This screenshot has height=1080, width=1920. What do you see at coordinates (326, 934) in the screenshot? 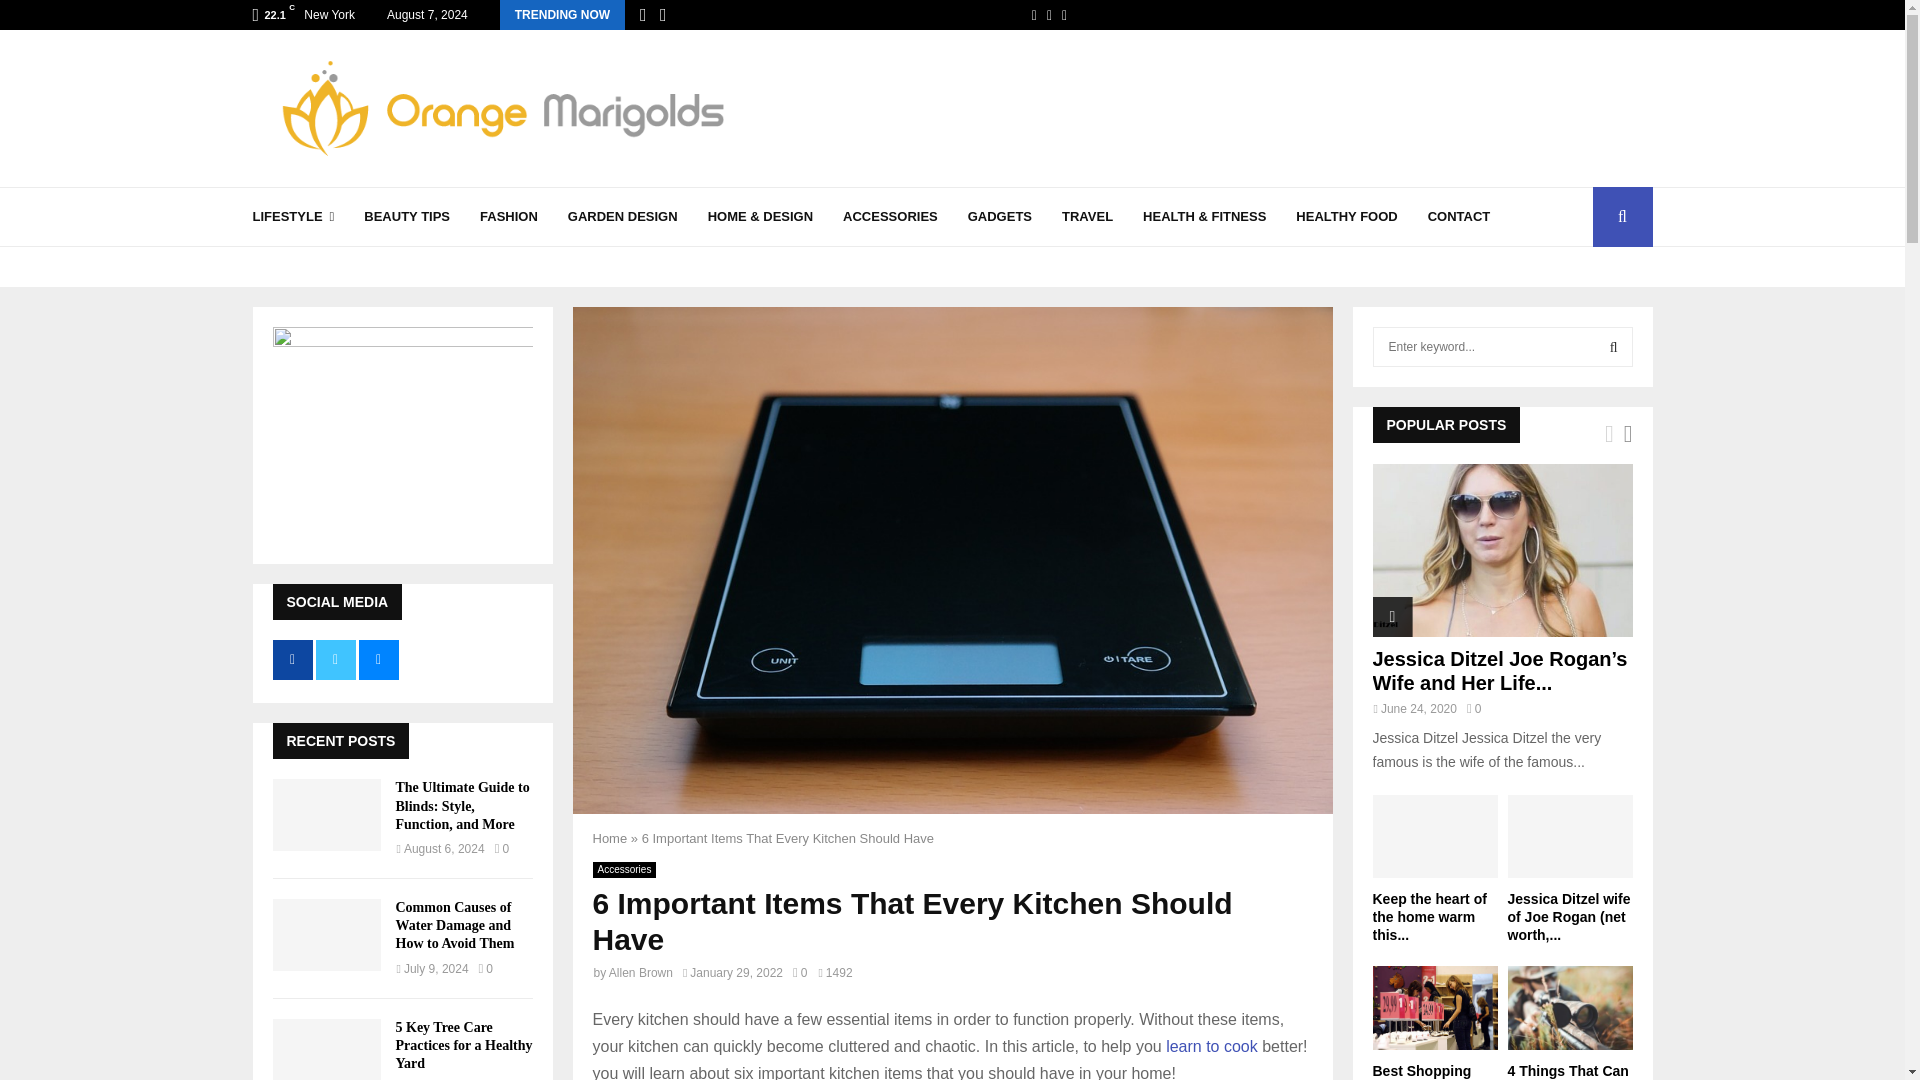
I see `Common Causes of Water Damage and How to Avoid Them` at bounding box center [326, 934].